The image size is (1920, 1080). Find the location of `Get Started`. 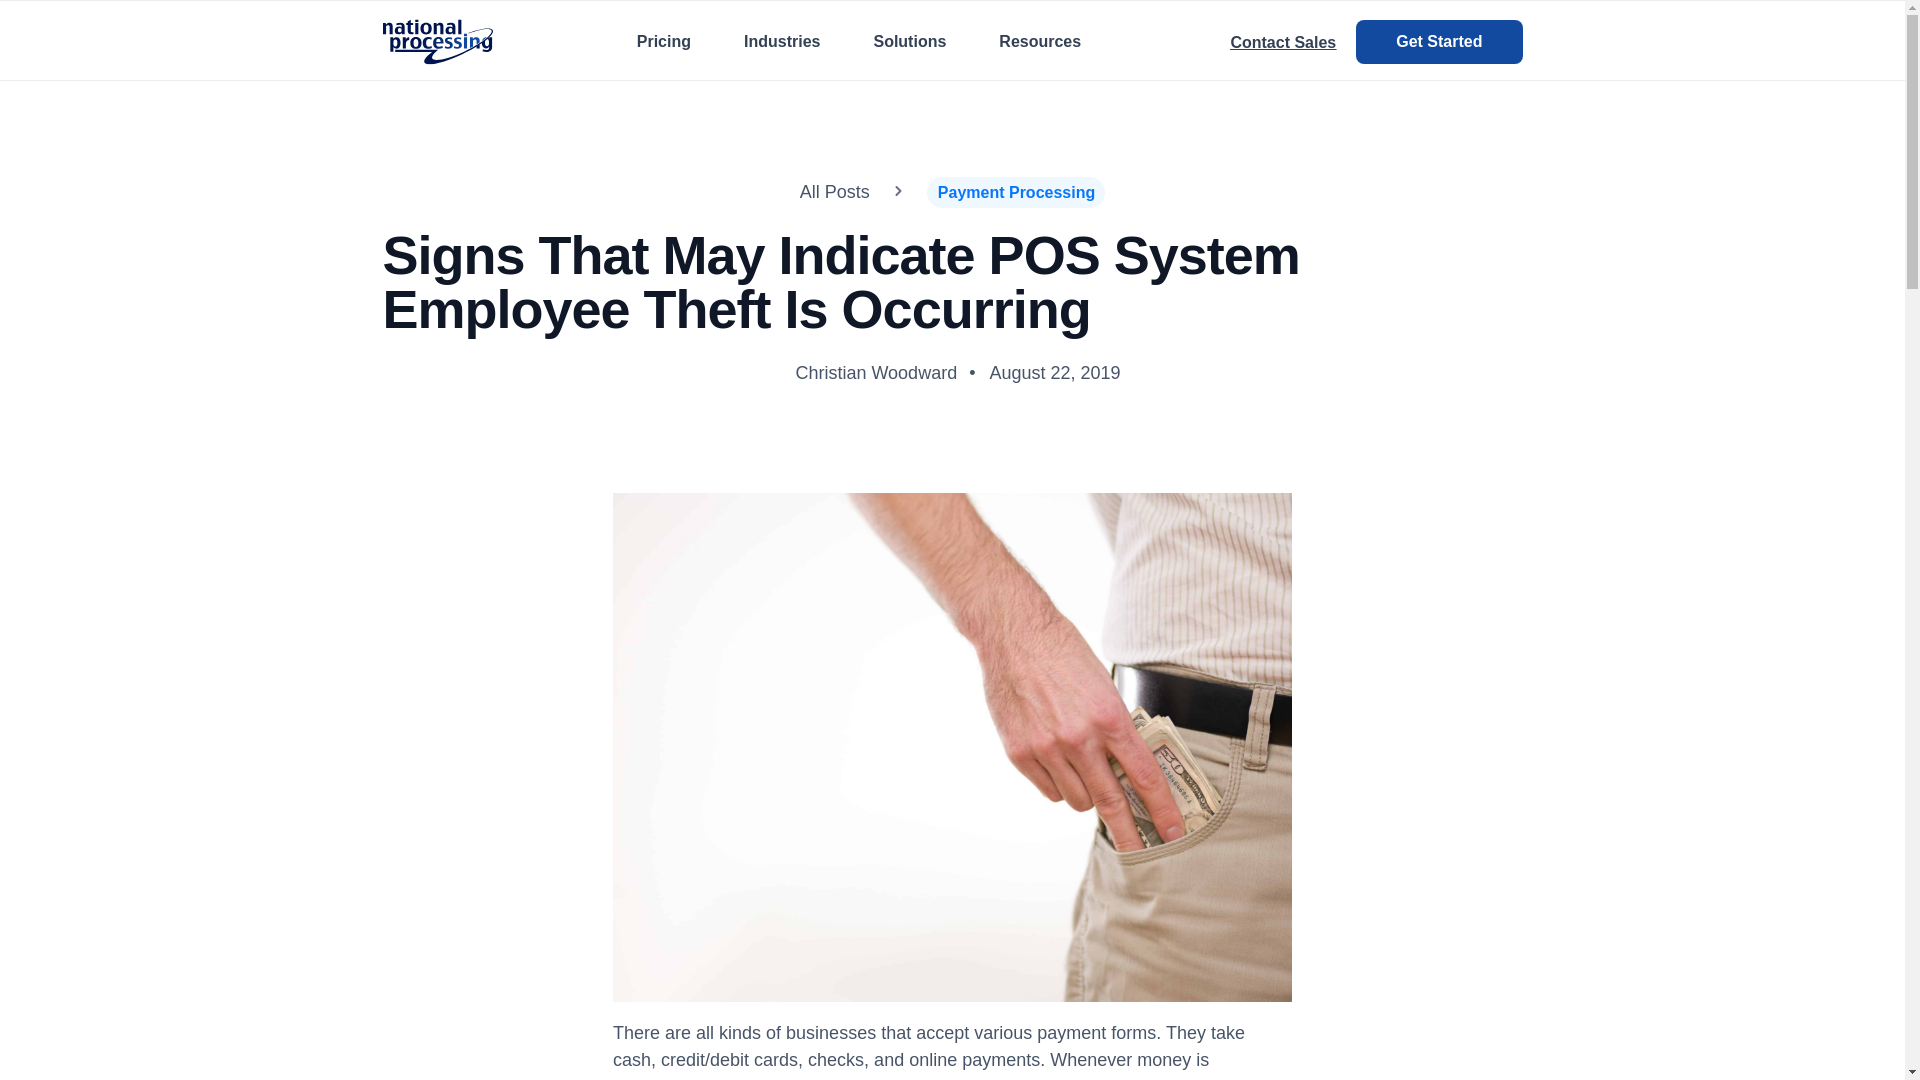

Get Started is located at coordinates (1438, 42).